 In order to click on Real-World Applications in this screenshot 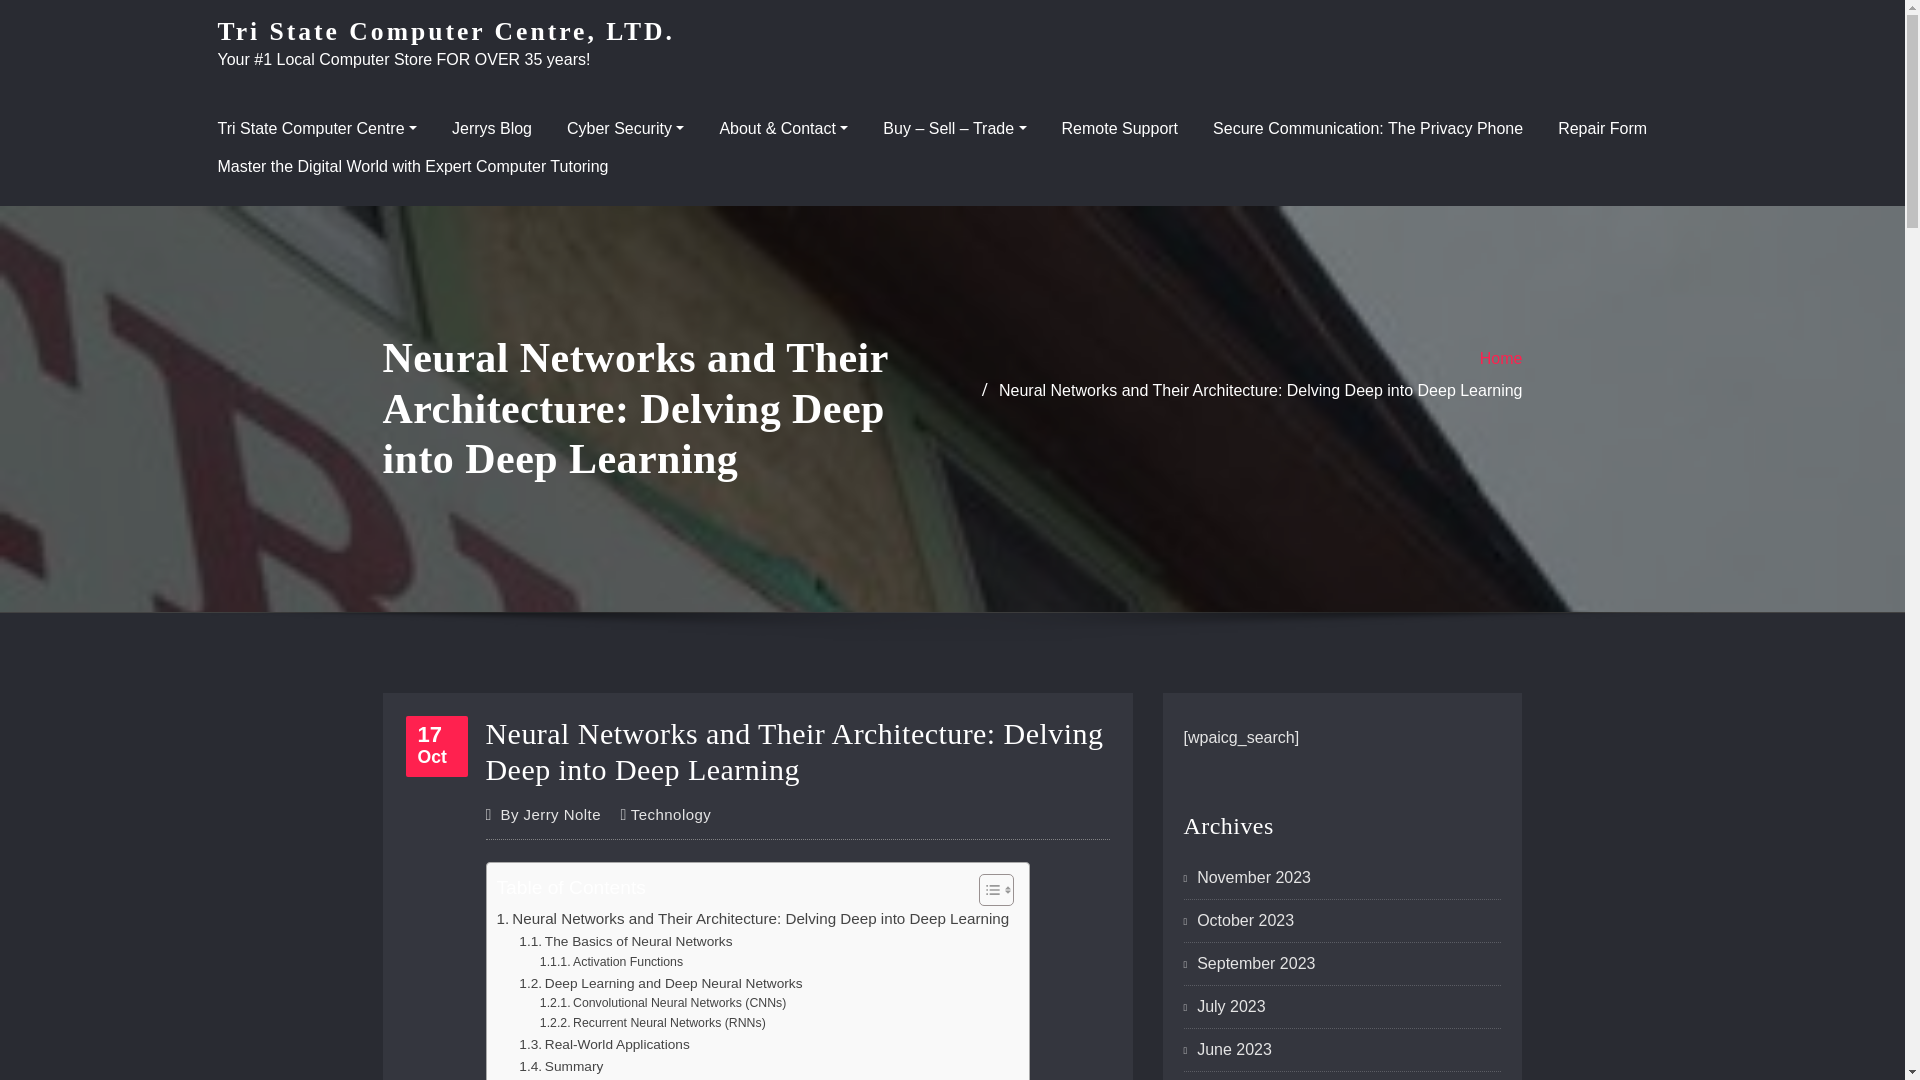, I will do `click(604, 1044)`.